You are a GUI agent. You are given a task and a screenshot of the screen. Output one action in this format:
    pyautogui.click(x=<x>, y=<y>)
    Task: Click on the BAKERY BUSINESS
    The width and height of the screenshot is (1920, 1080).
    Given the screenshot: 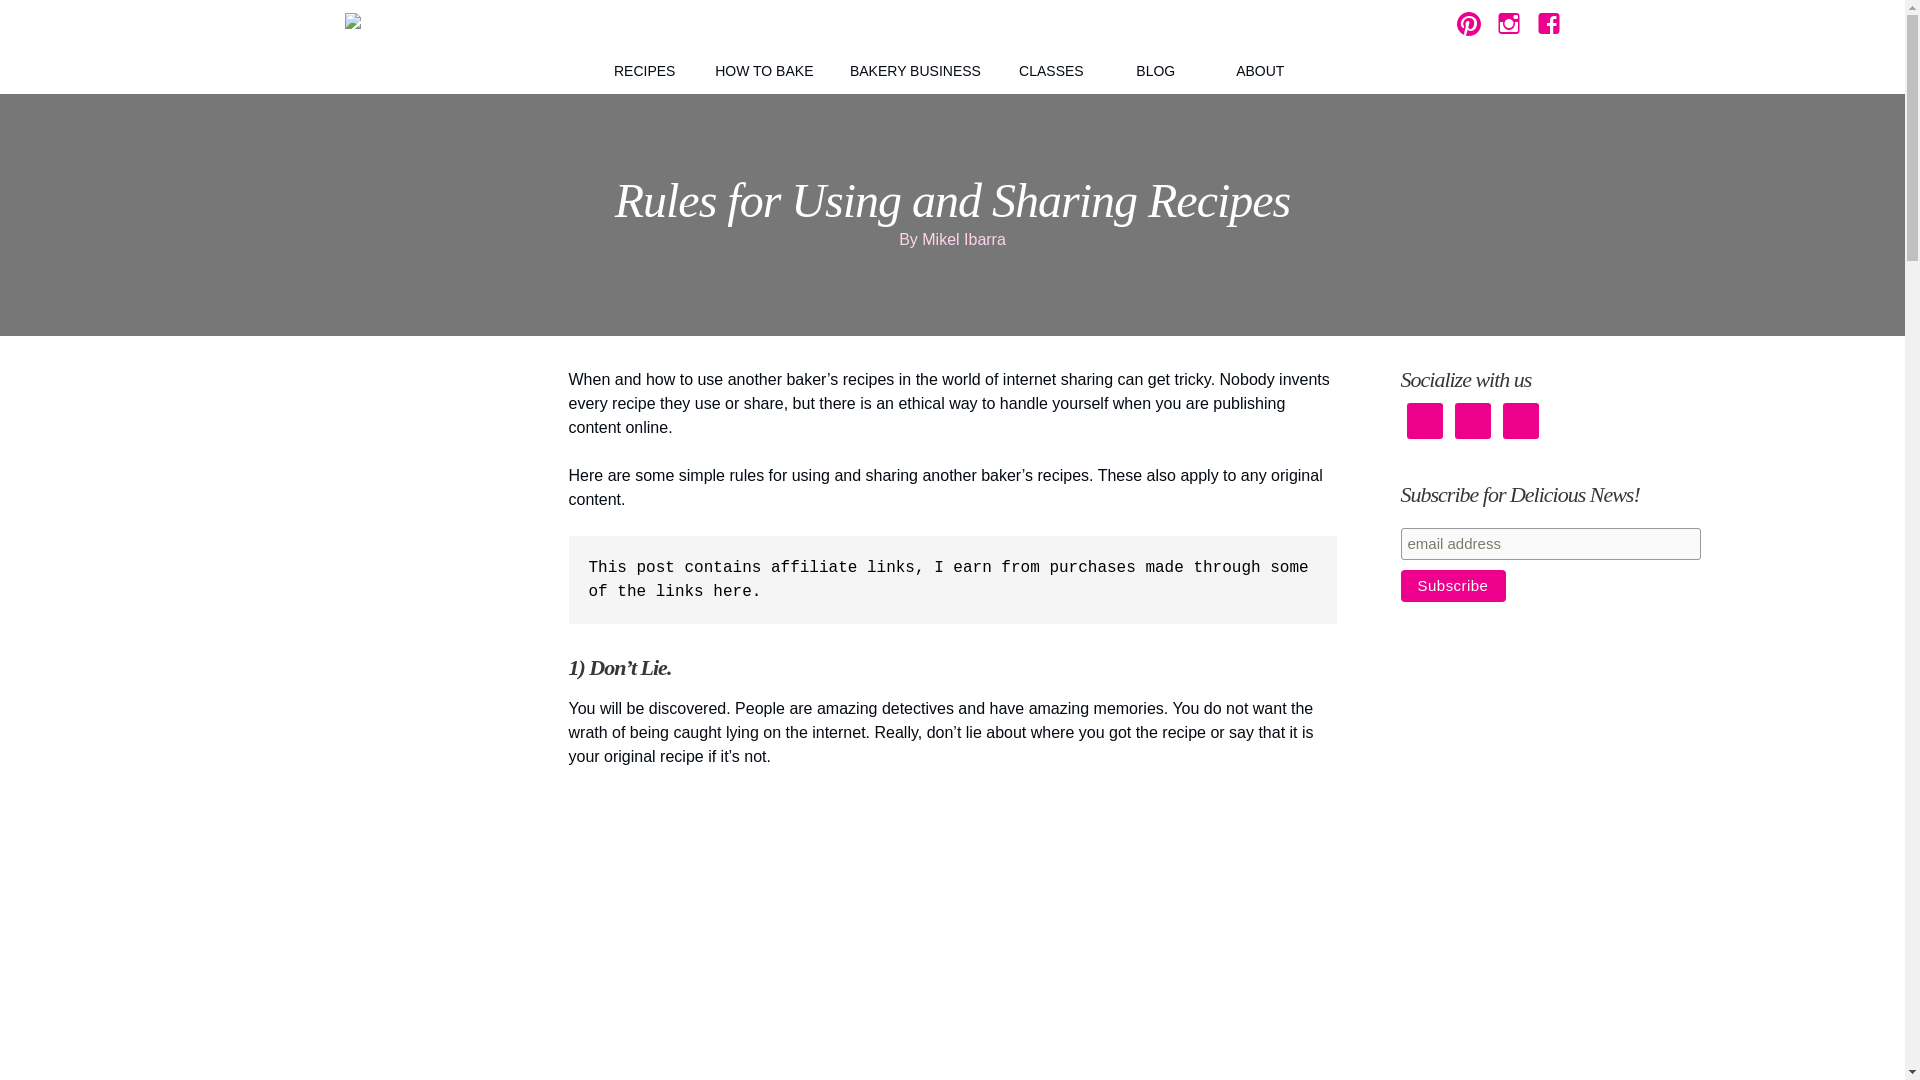 What is the action you would take?
    pyautogui.click(x=914, y=70)
    